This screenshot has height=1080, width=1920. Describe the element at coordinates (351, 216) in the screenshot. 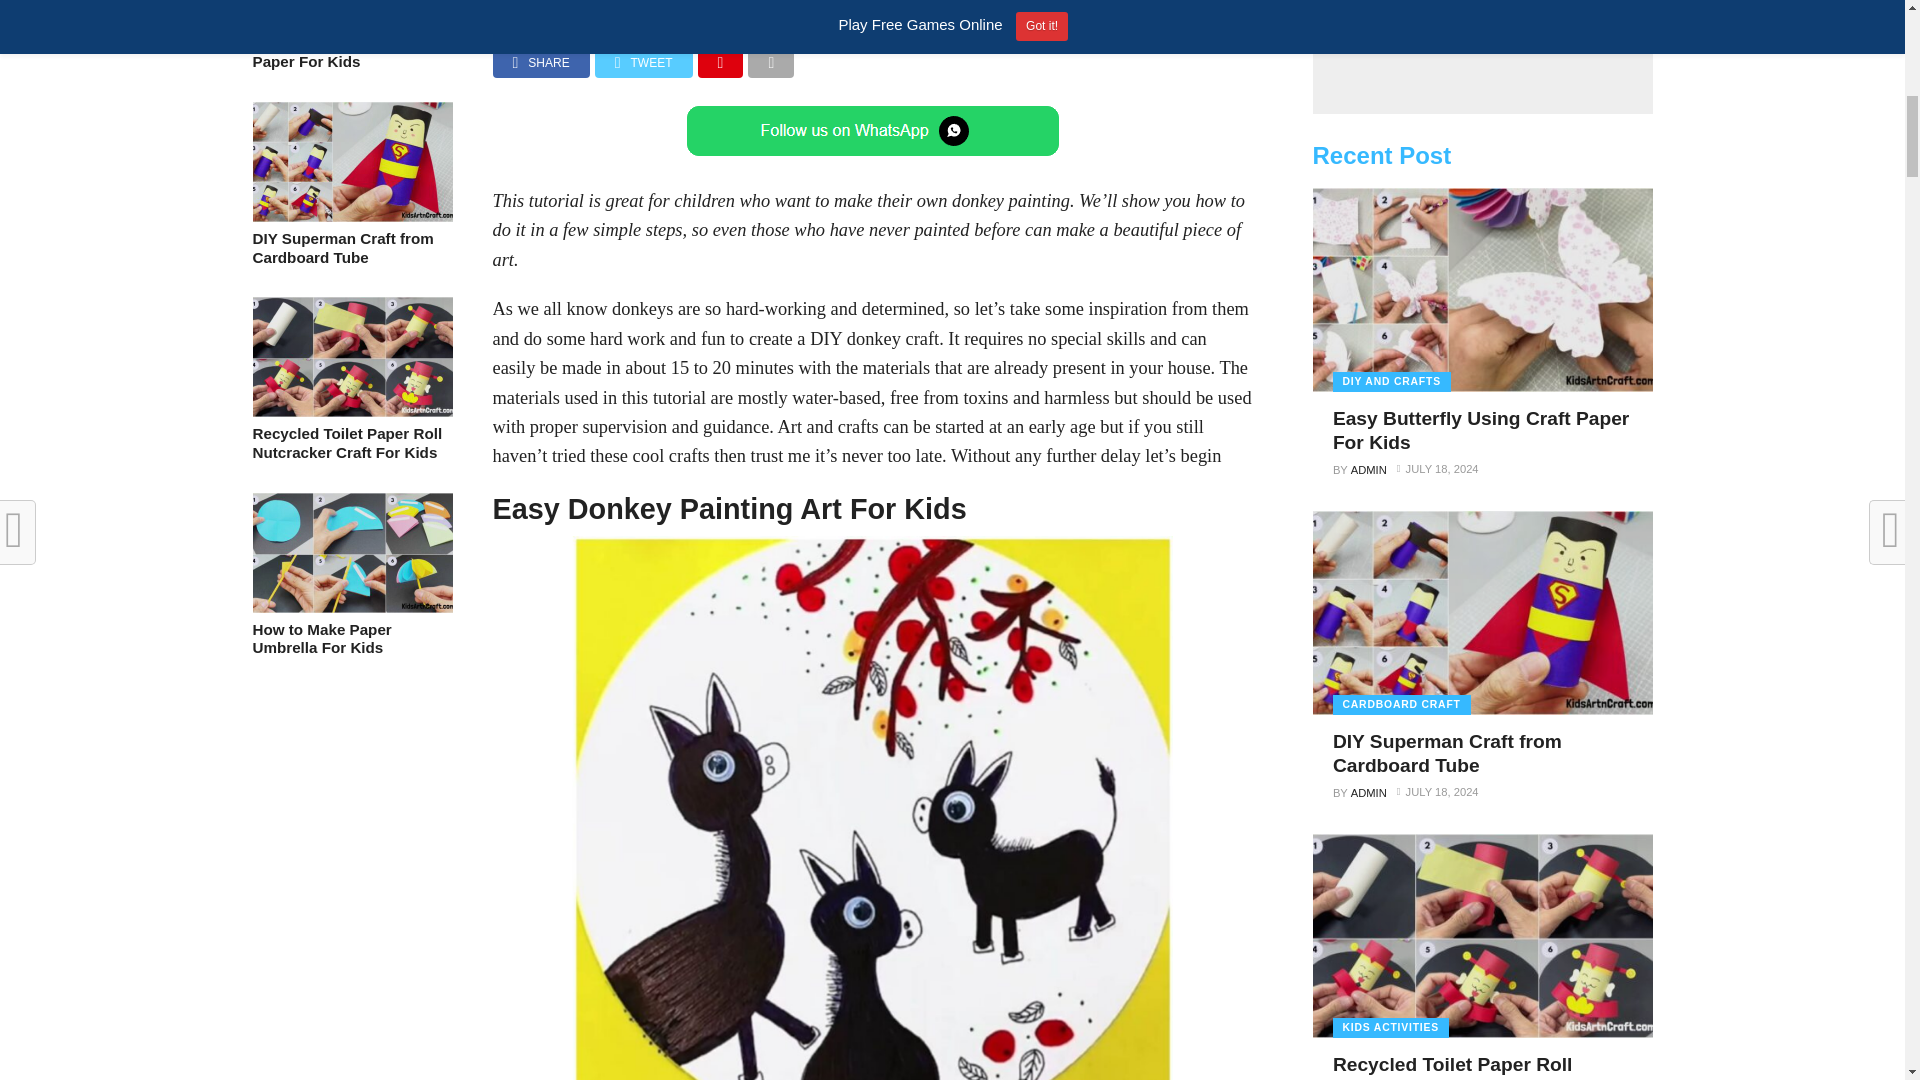

I see `DIY Superman Craft from Cardboard Tube` at that location.